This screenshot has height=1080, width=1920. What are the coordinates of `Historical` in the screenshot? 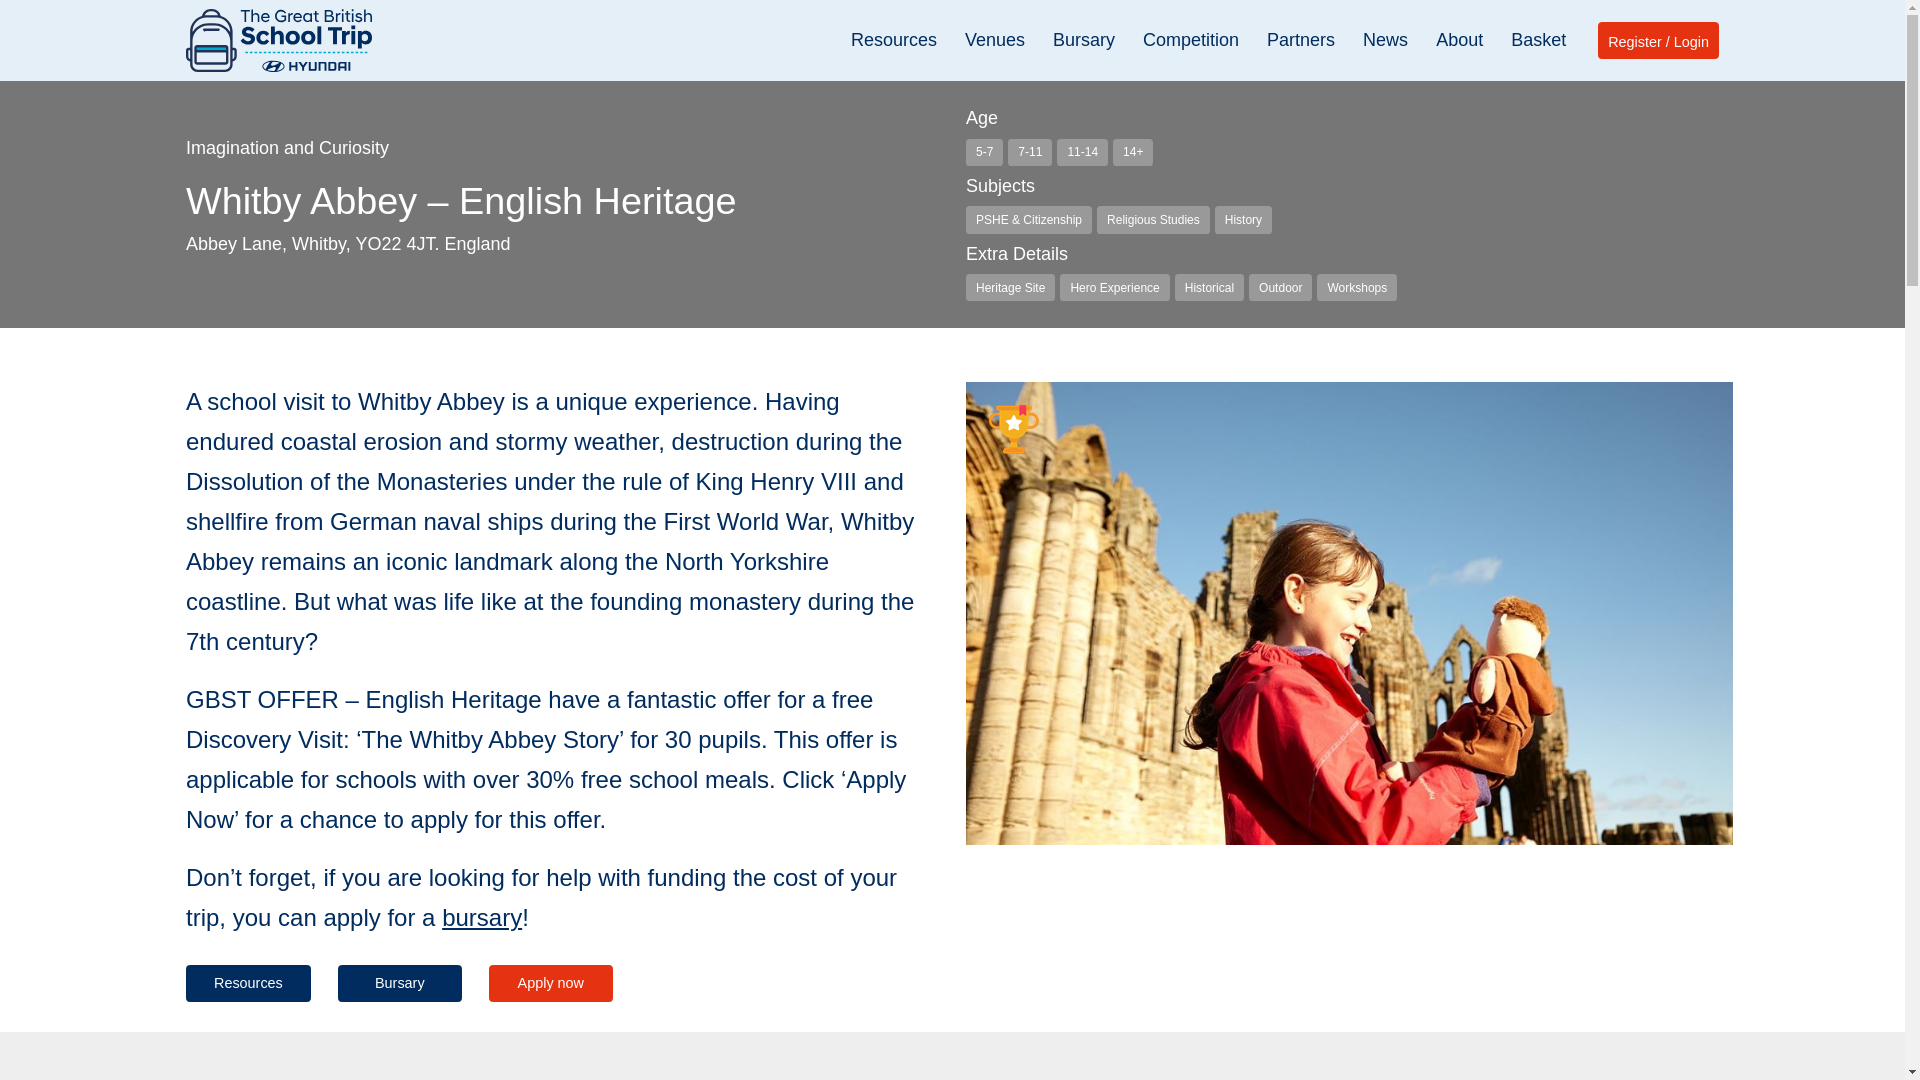 It's located at (1210, 288).